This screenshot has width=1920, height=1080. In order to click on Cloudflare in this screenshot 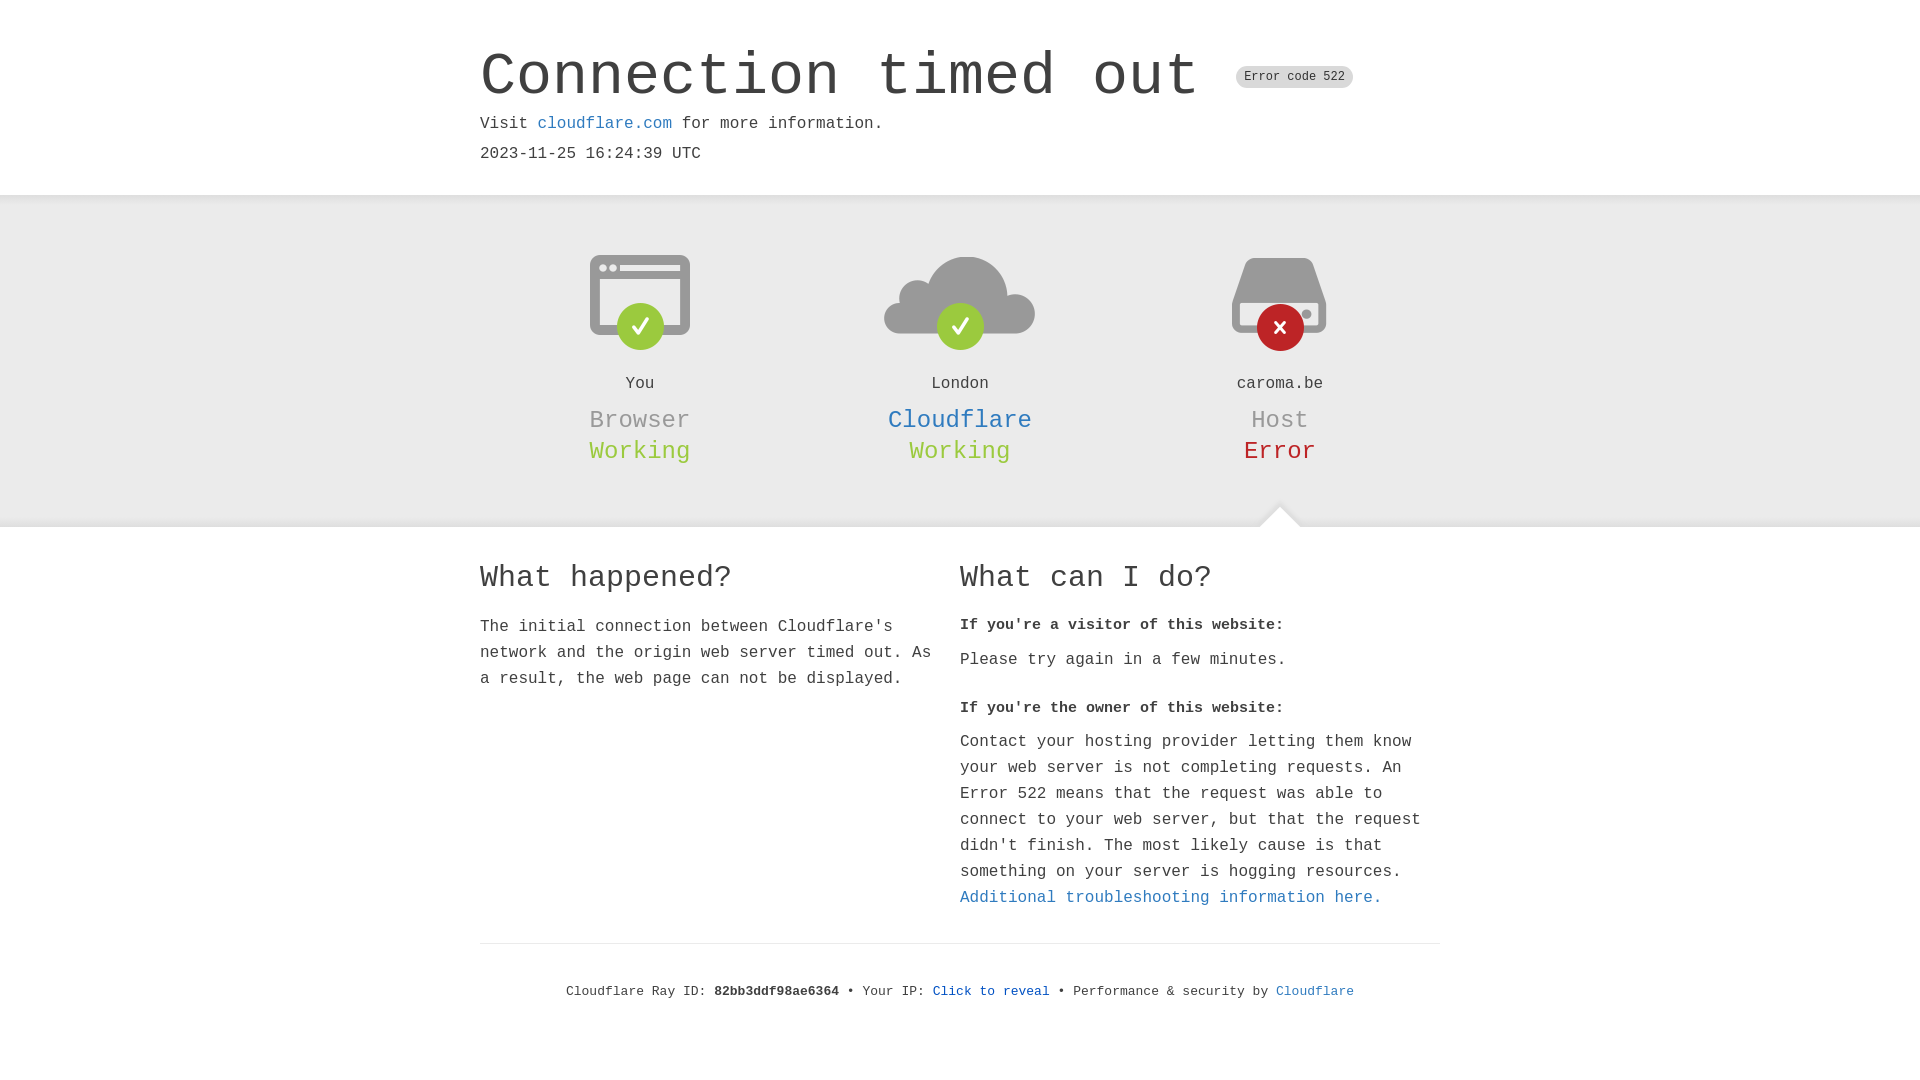, I will do `click(1315, 992)`.